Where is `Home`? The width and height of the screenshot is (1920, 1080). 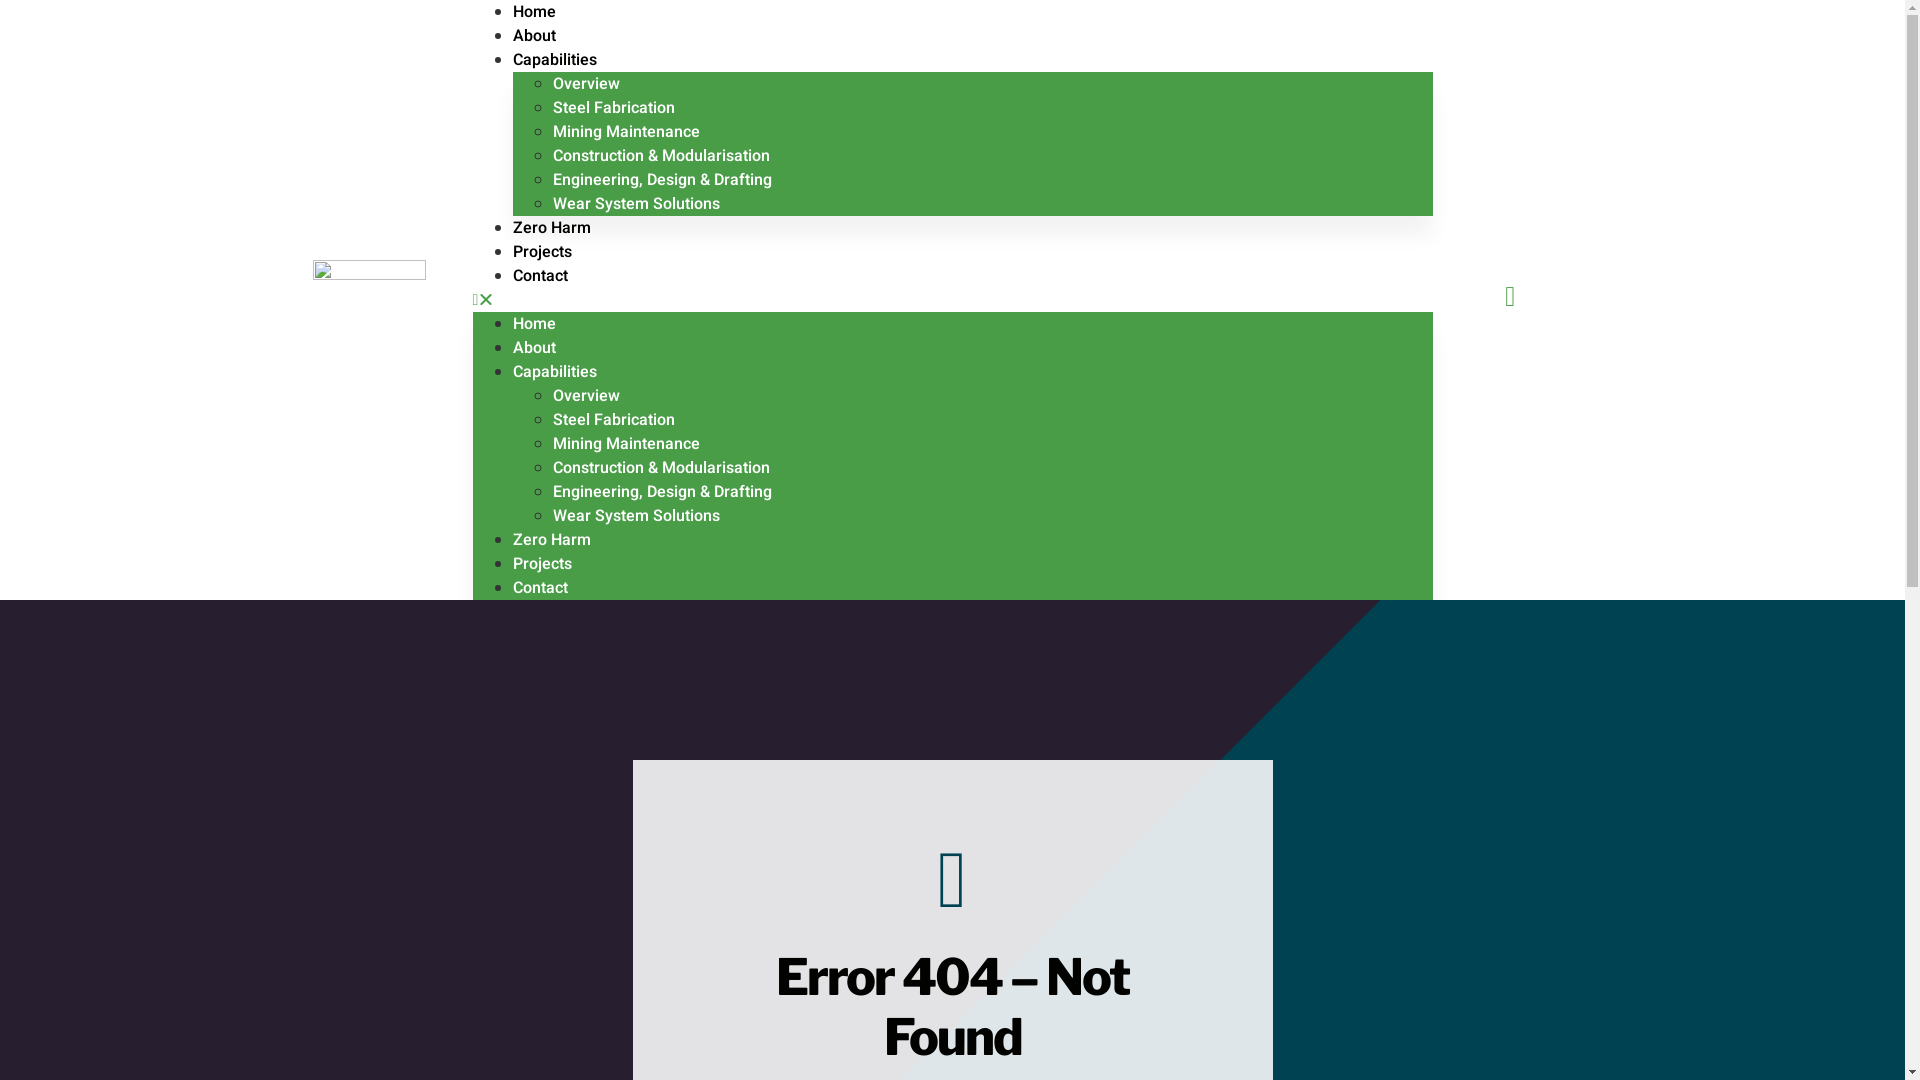 Home is located at coordinates (534, 324).